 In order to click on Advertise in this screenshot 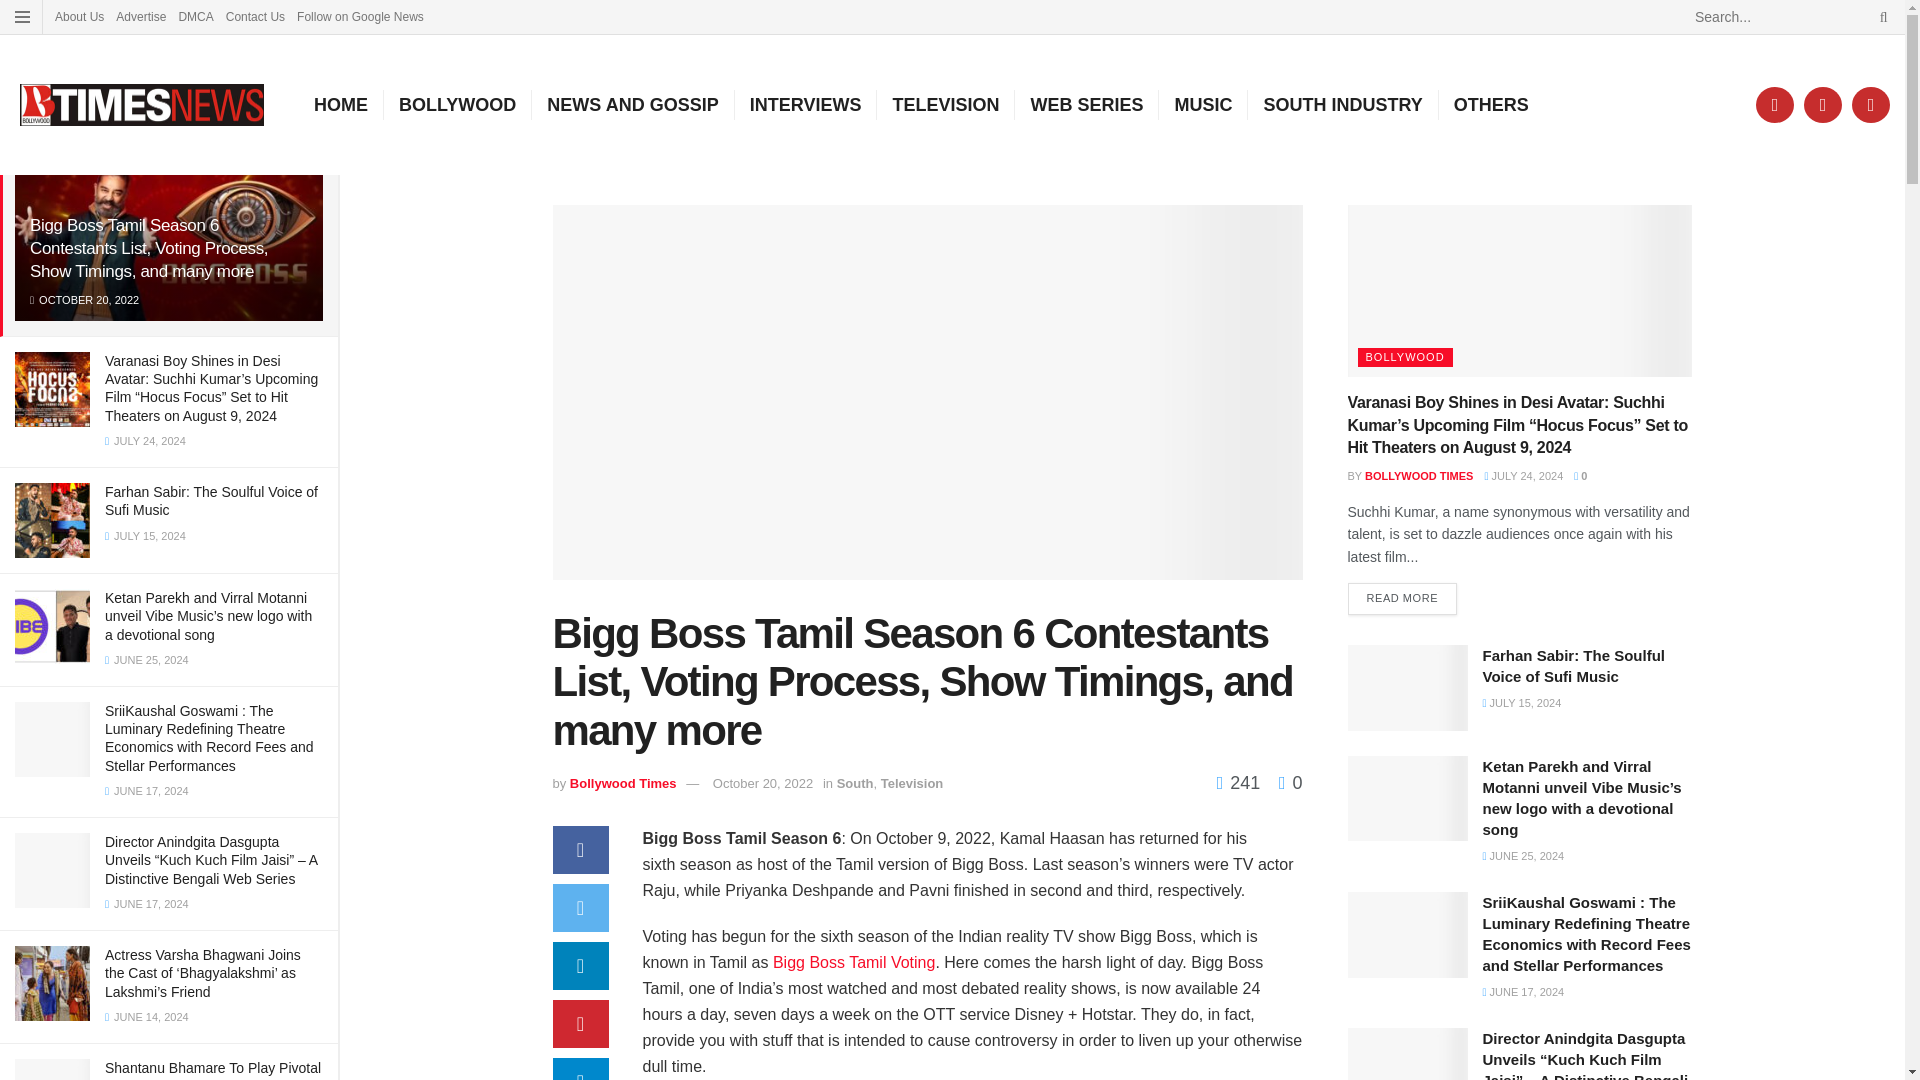, I will do `click(140, 16)`.